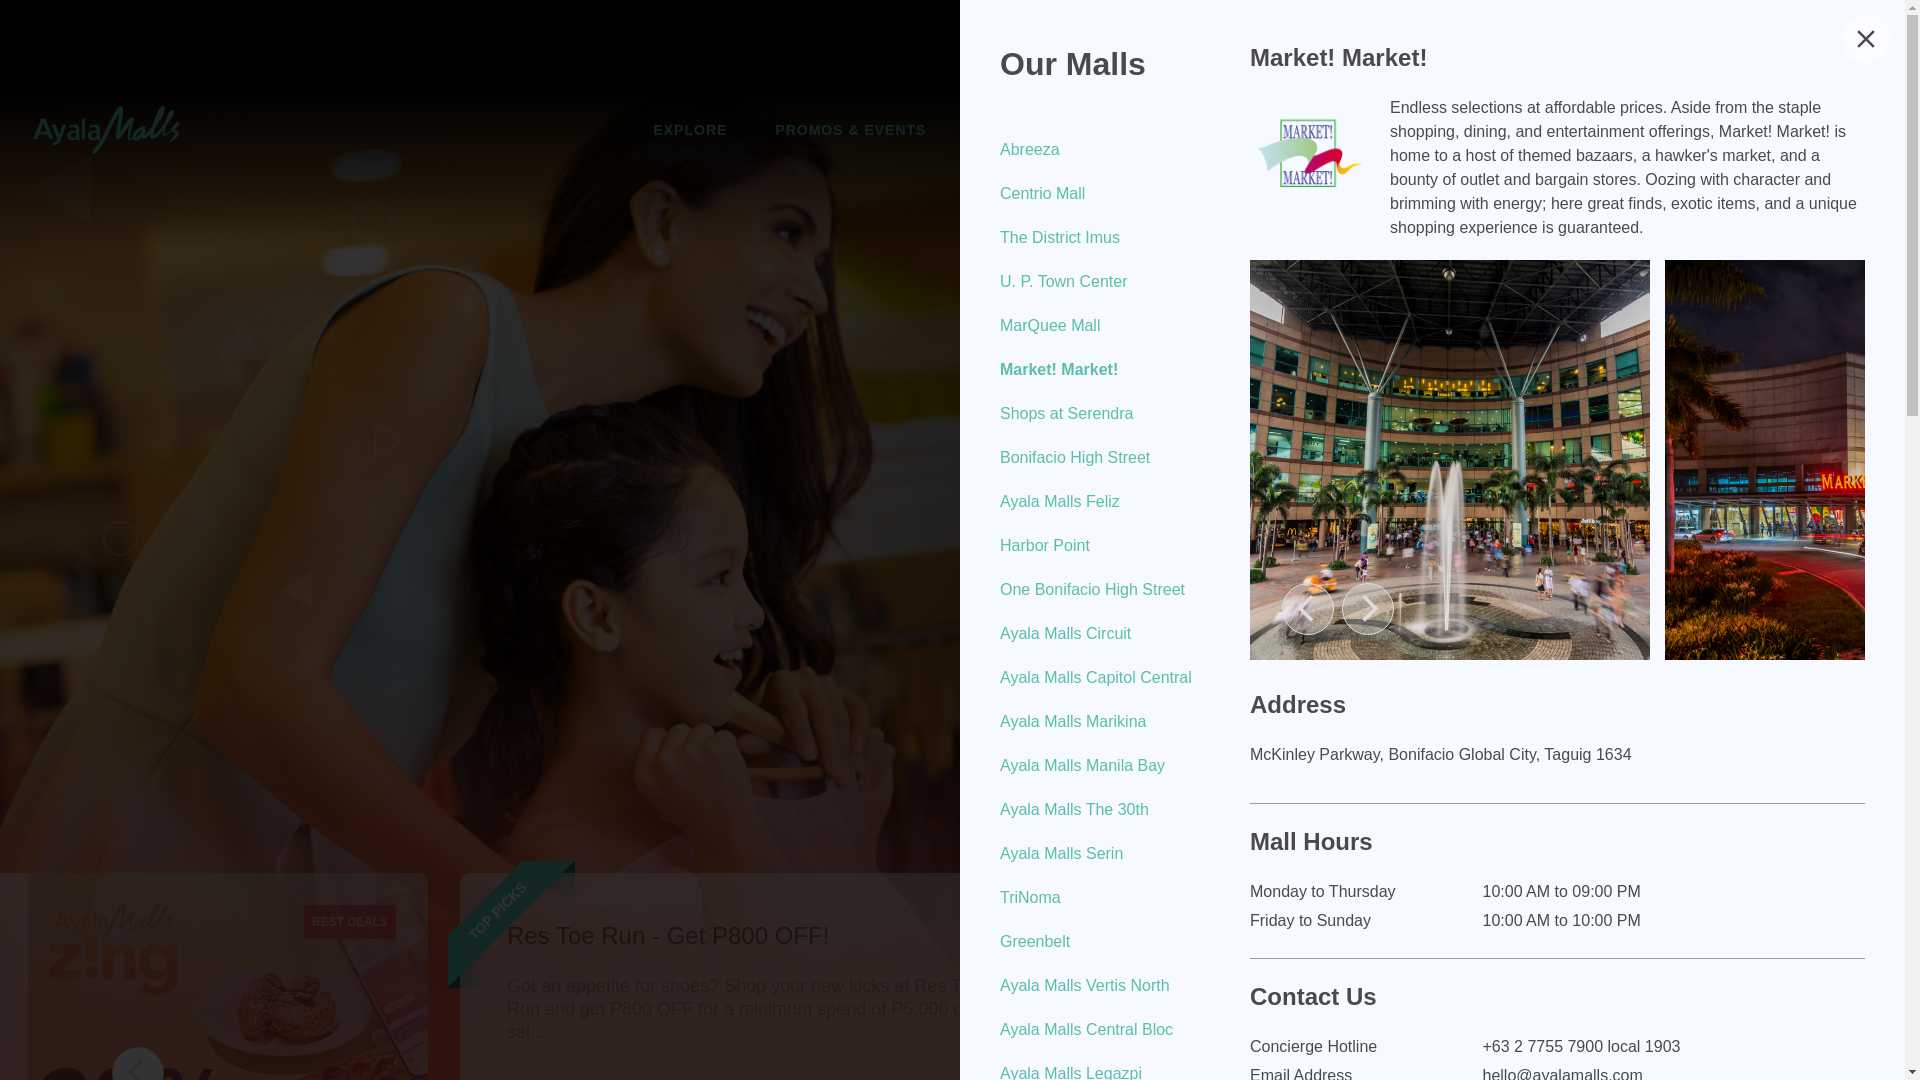 The width and height of the screenshot is (1920, 1080). What do you see at coordinates (1134, 129) in the screenshot?
I see `REWARDS` at bounding box center [1134, 129].